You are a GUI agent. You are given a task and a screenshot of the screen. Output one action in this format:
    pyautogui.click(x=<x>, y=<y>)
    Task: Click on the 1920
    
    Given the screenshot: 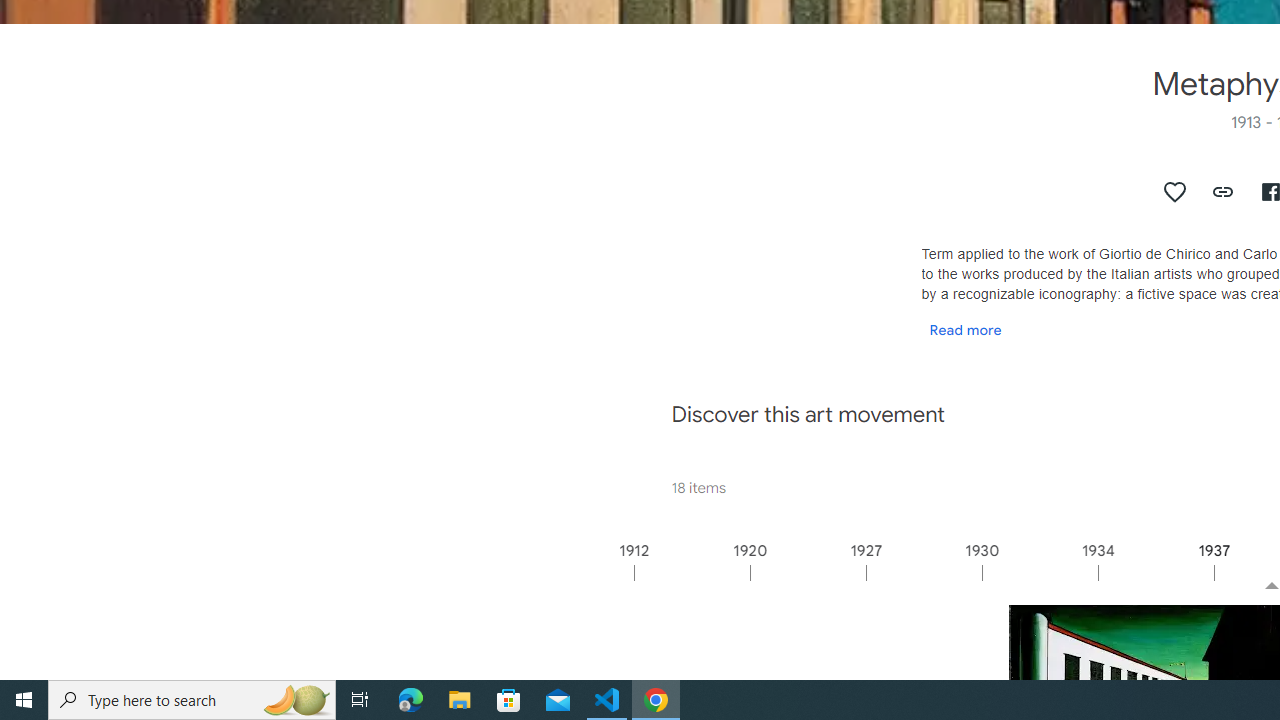 What is the action you would take?
    pyautogui.click(x=807, y=572)
    